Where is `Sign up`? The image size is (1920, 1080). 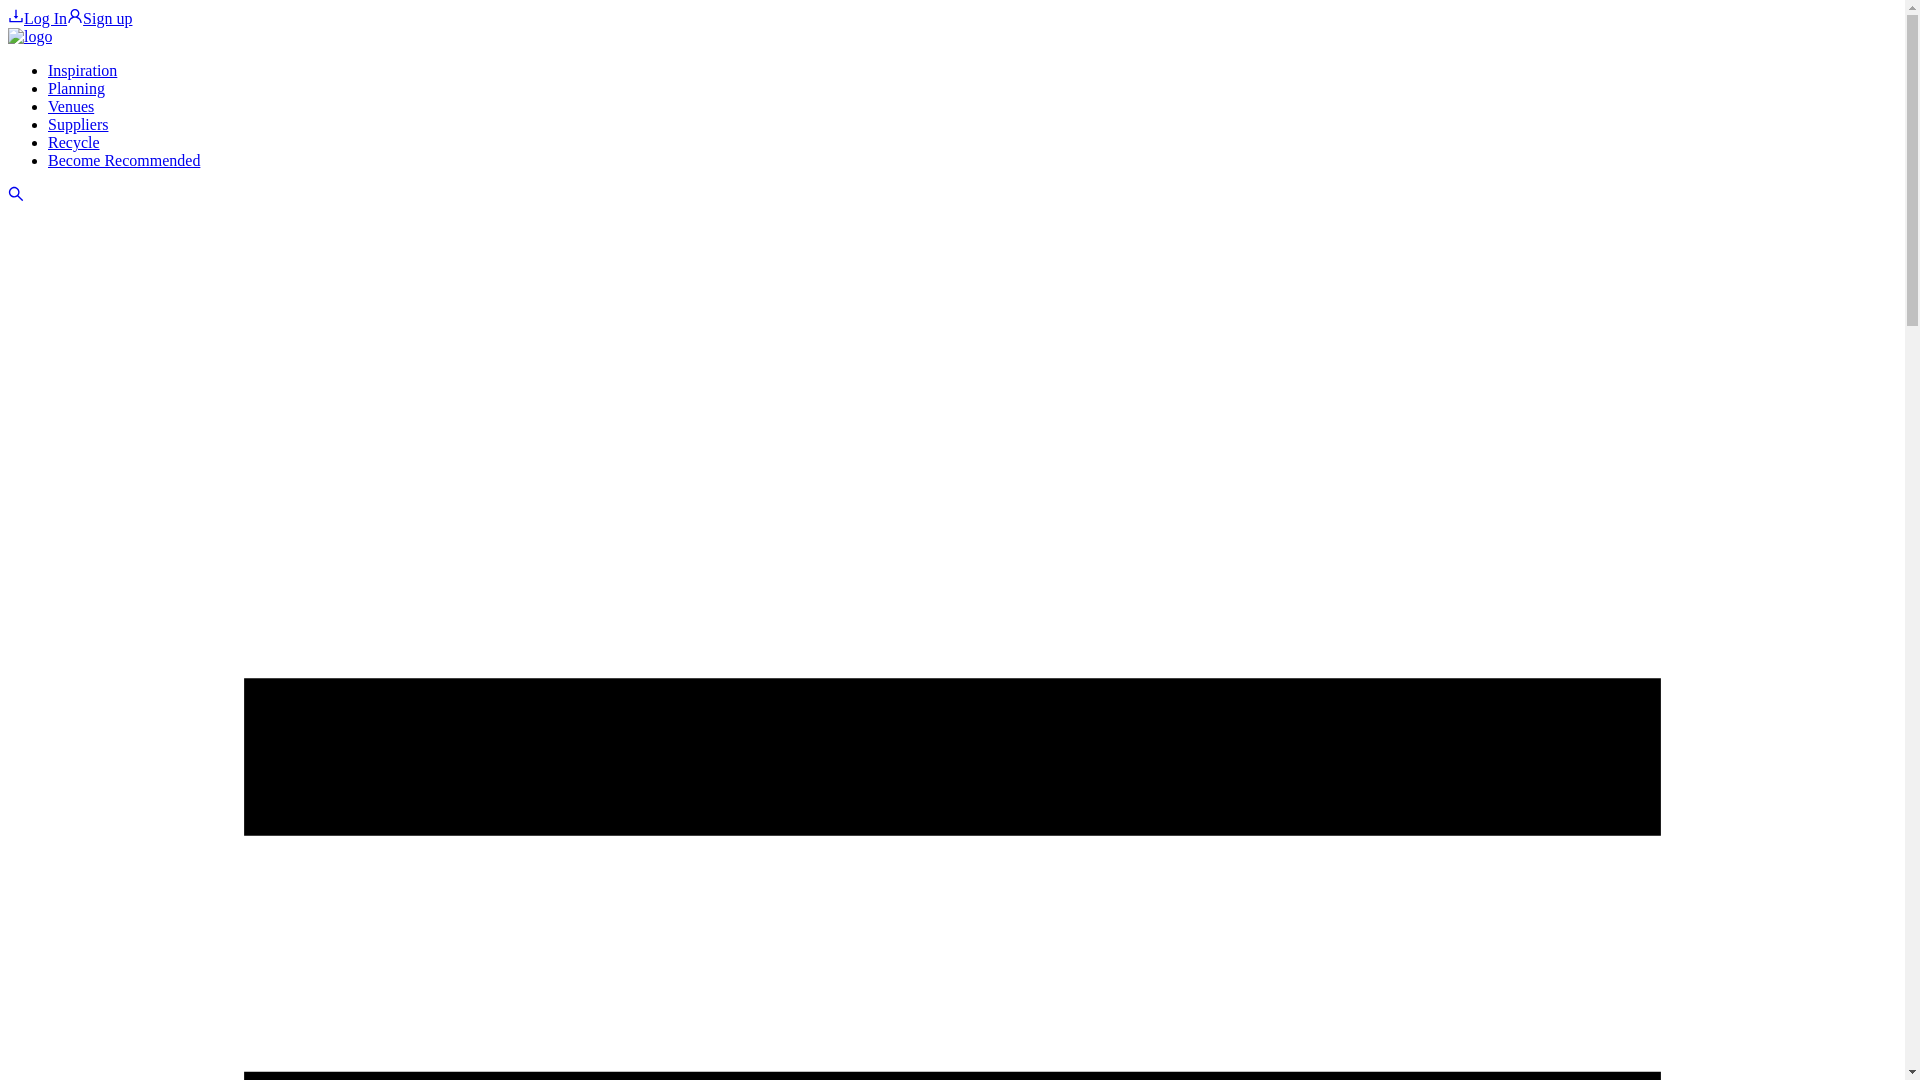 Sign up is located at coordinates (100, 18).